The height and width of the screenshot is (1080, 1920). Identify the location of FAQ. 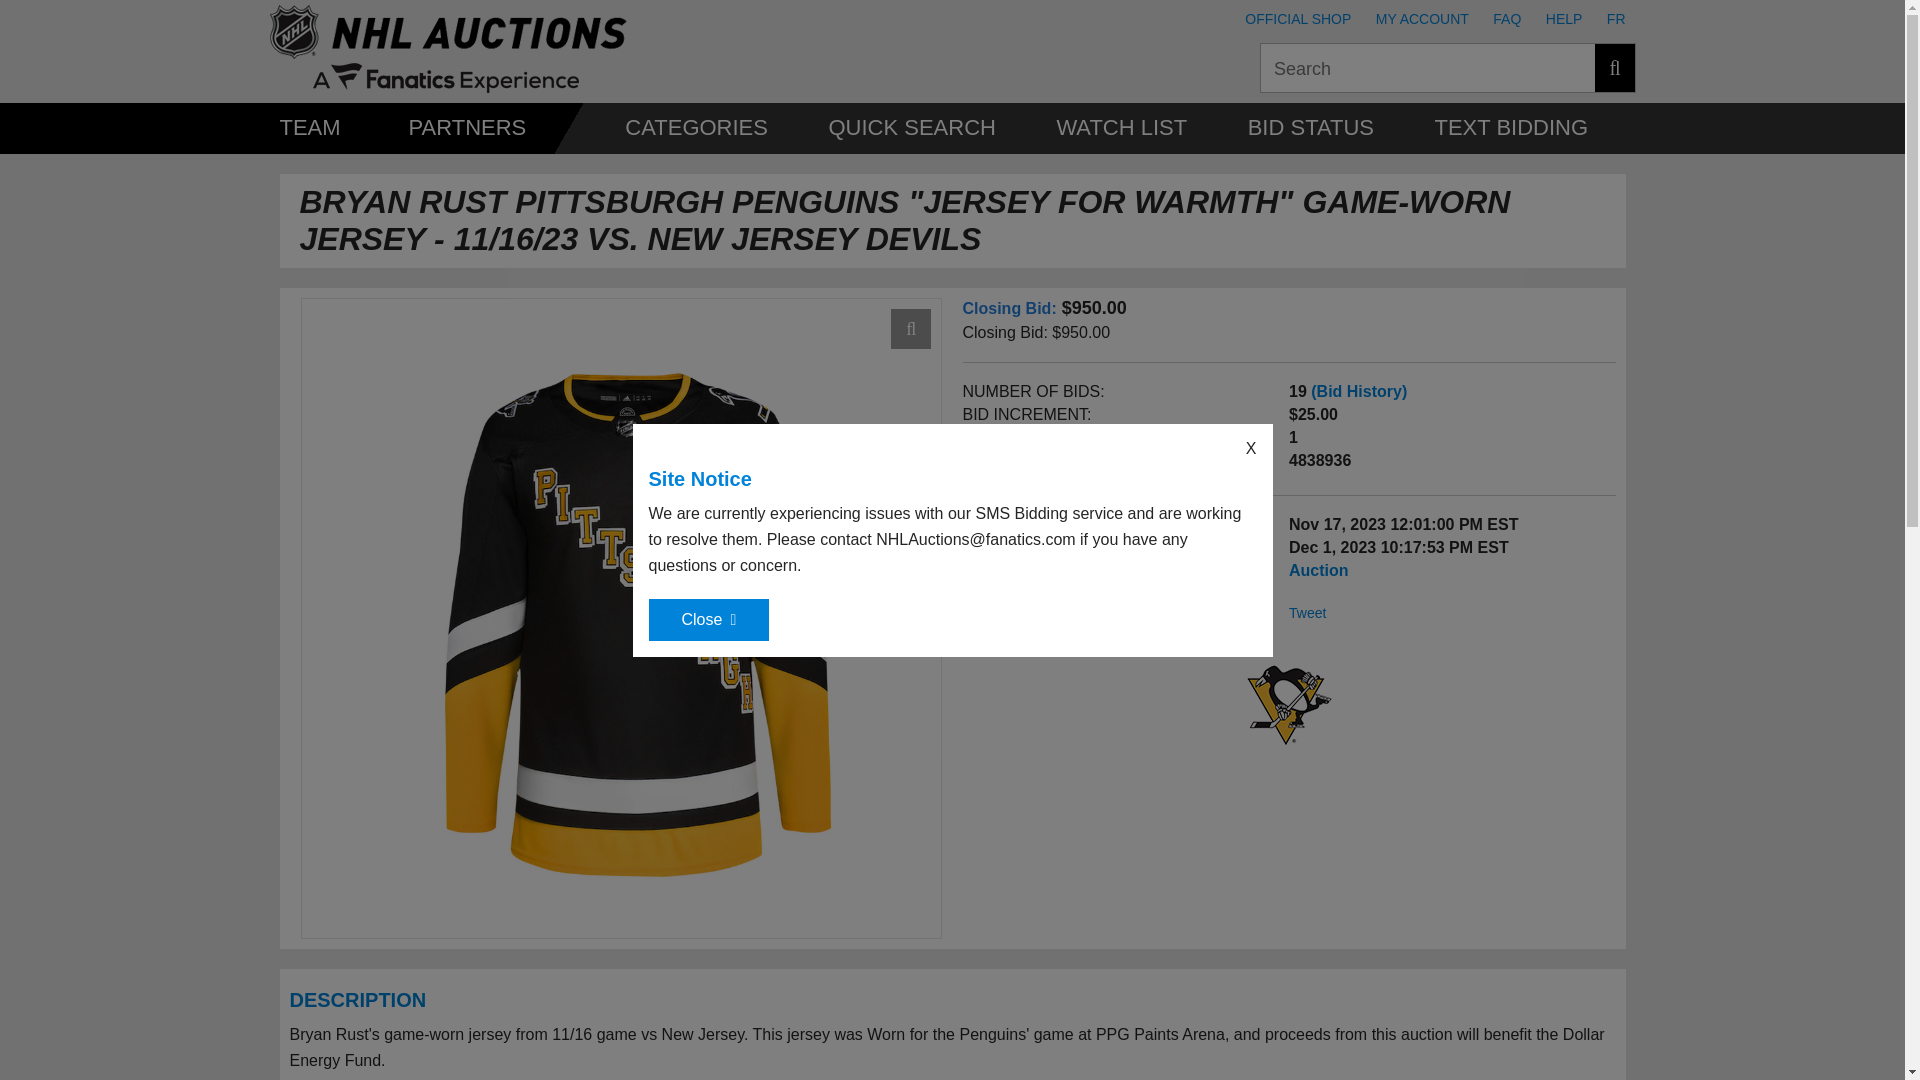
(1506, 18).